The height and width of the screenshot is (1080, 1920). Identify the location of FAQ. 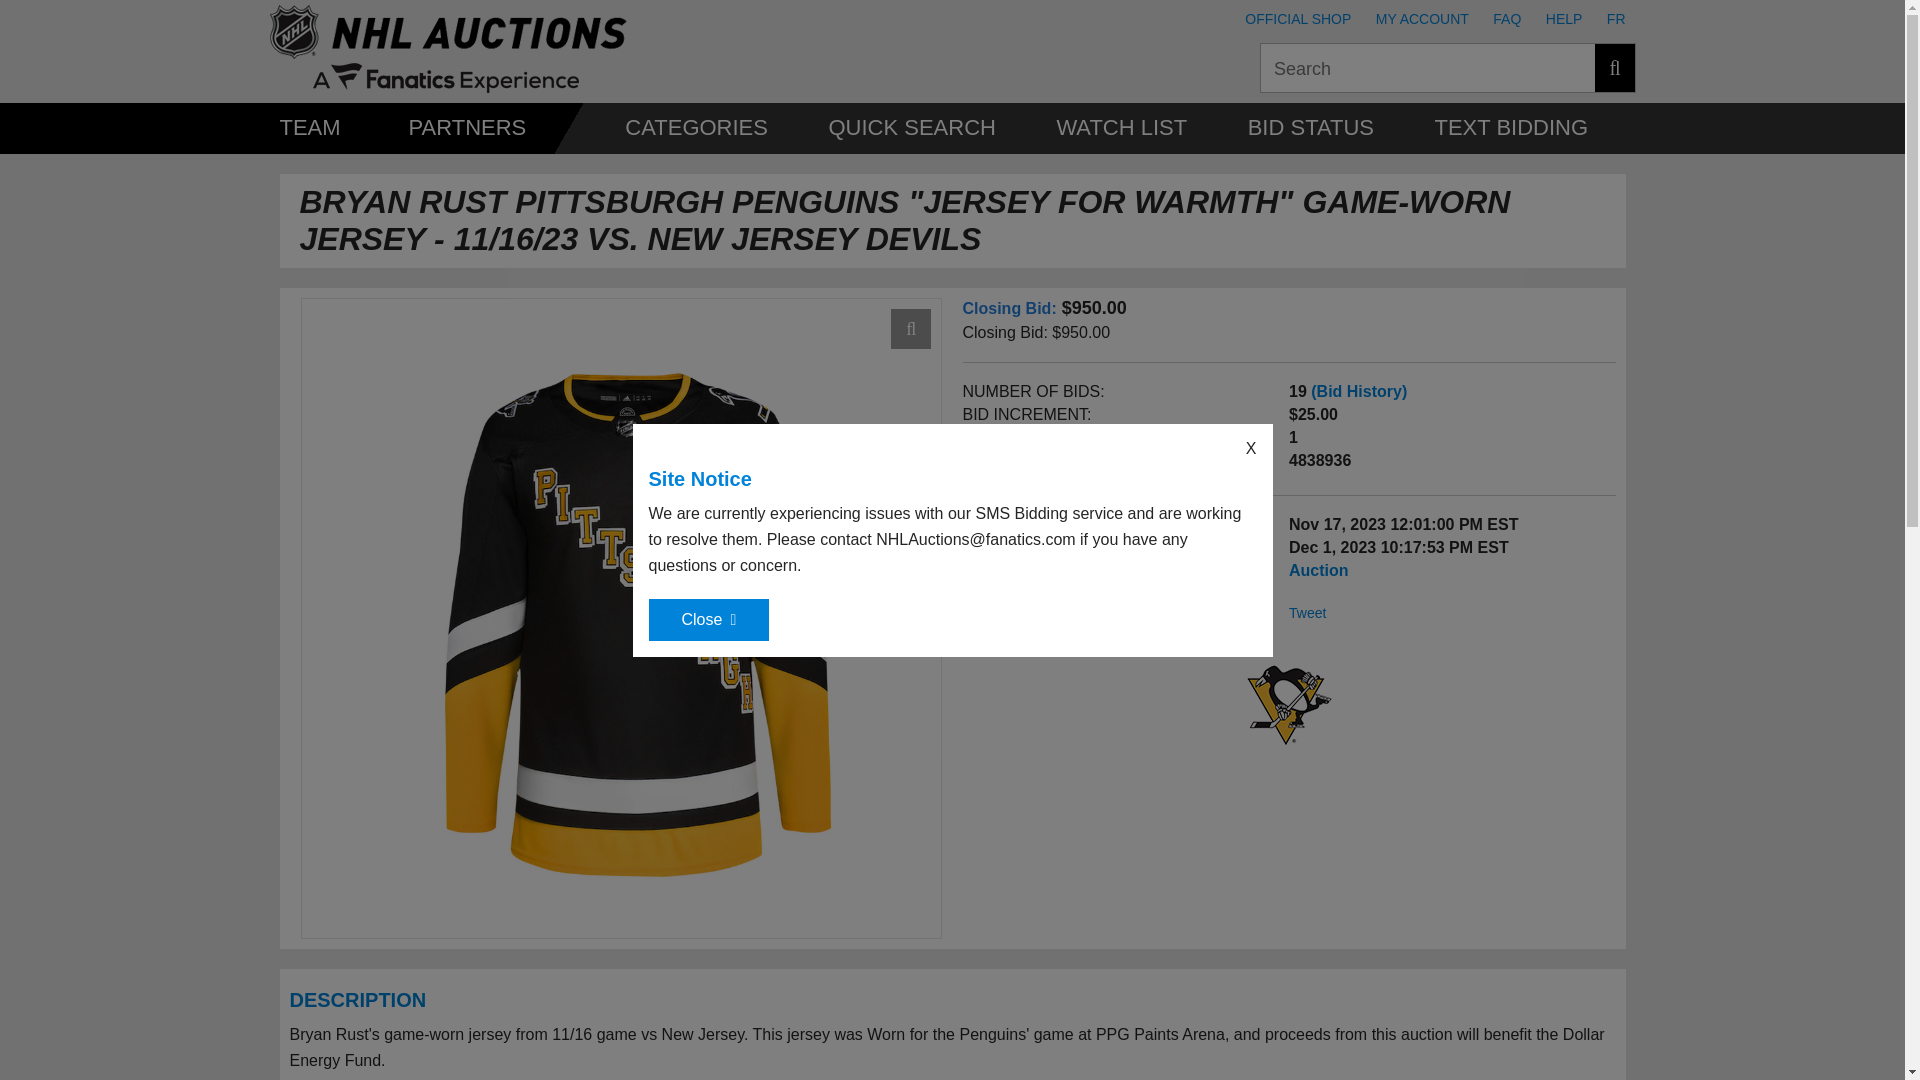
(1506, 18).